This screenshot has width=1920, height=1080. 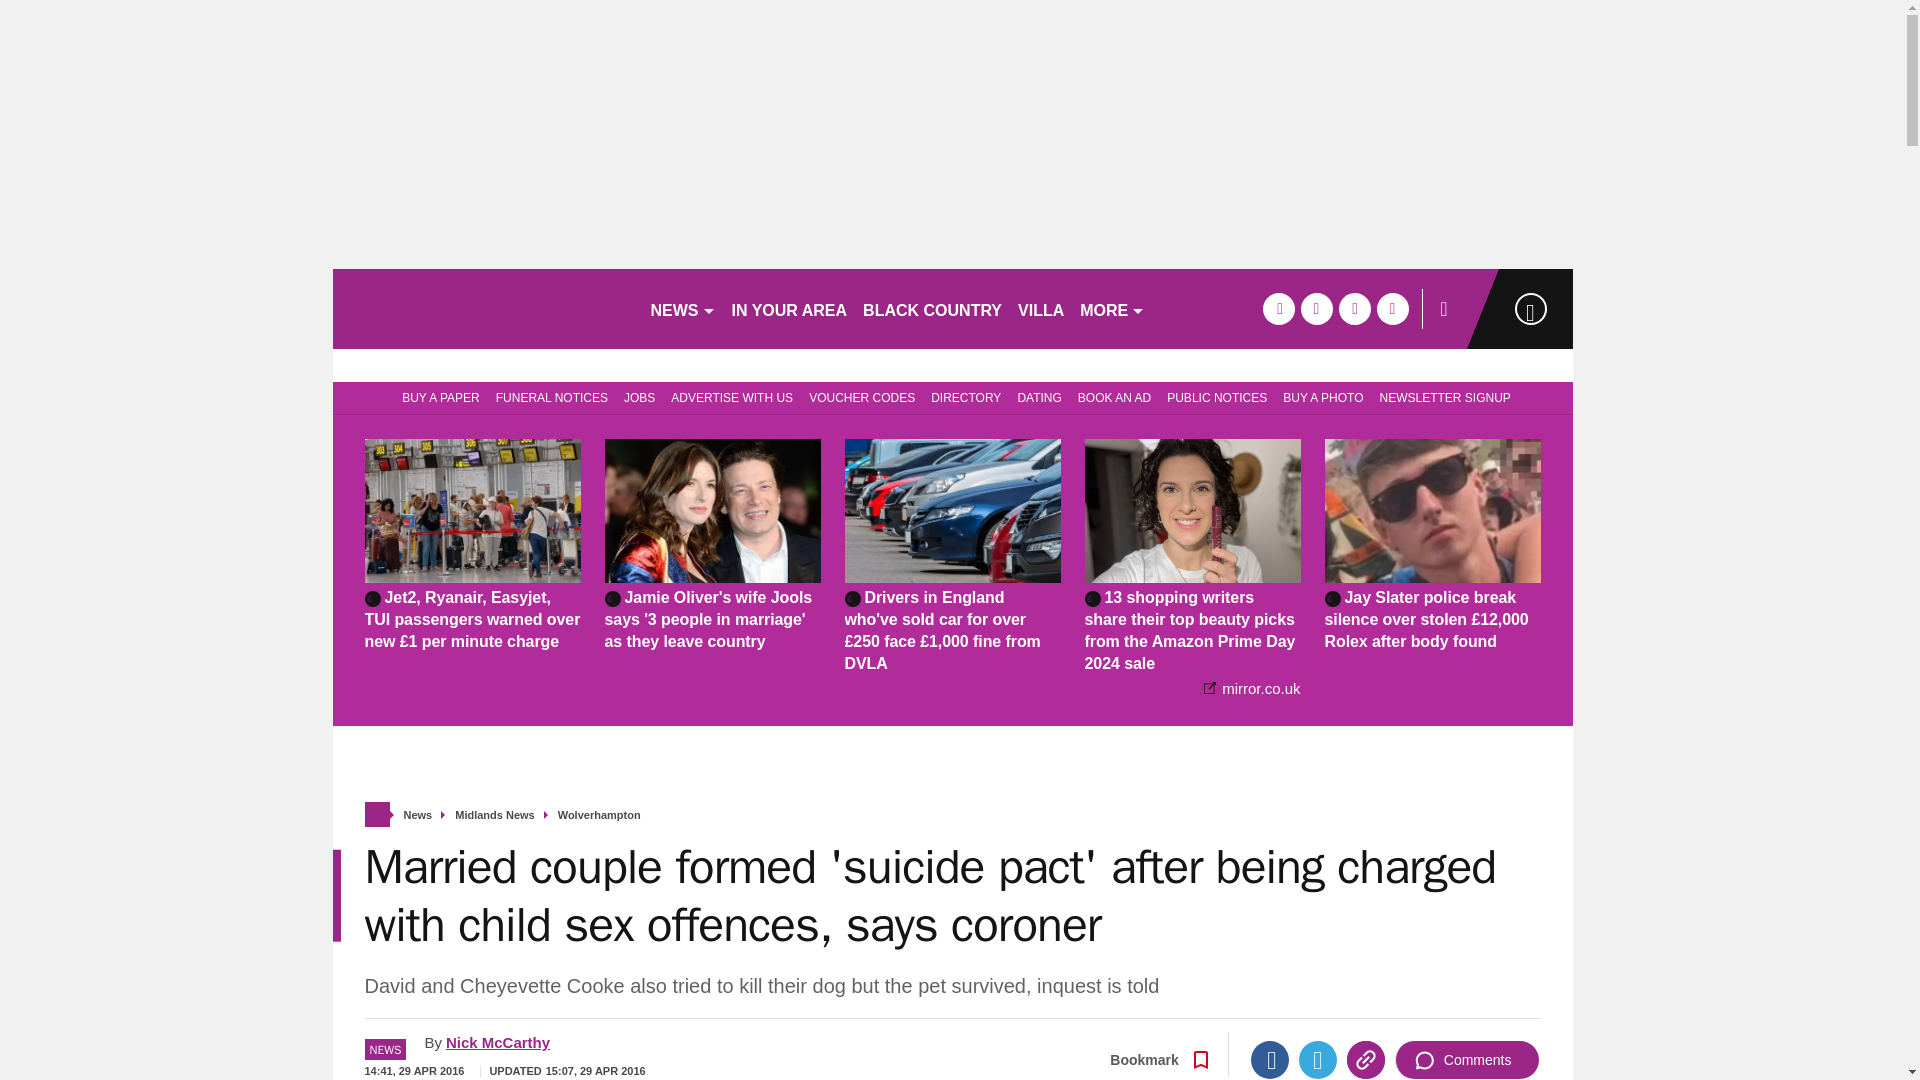 What do you see at coordinates (1278, 308) in the screenshot?
I see `facebook` at bounding box center [1278, 308].